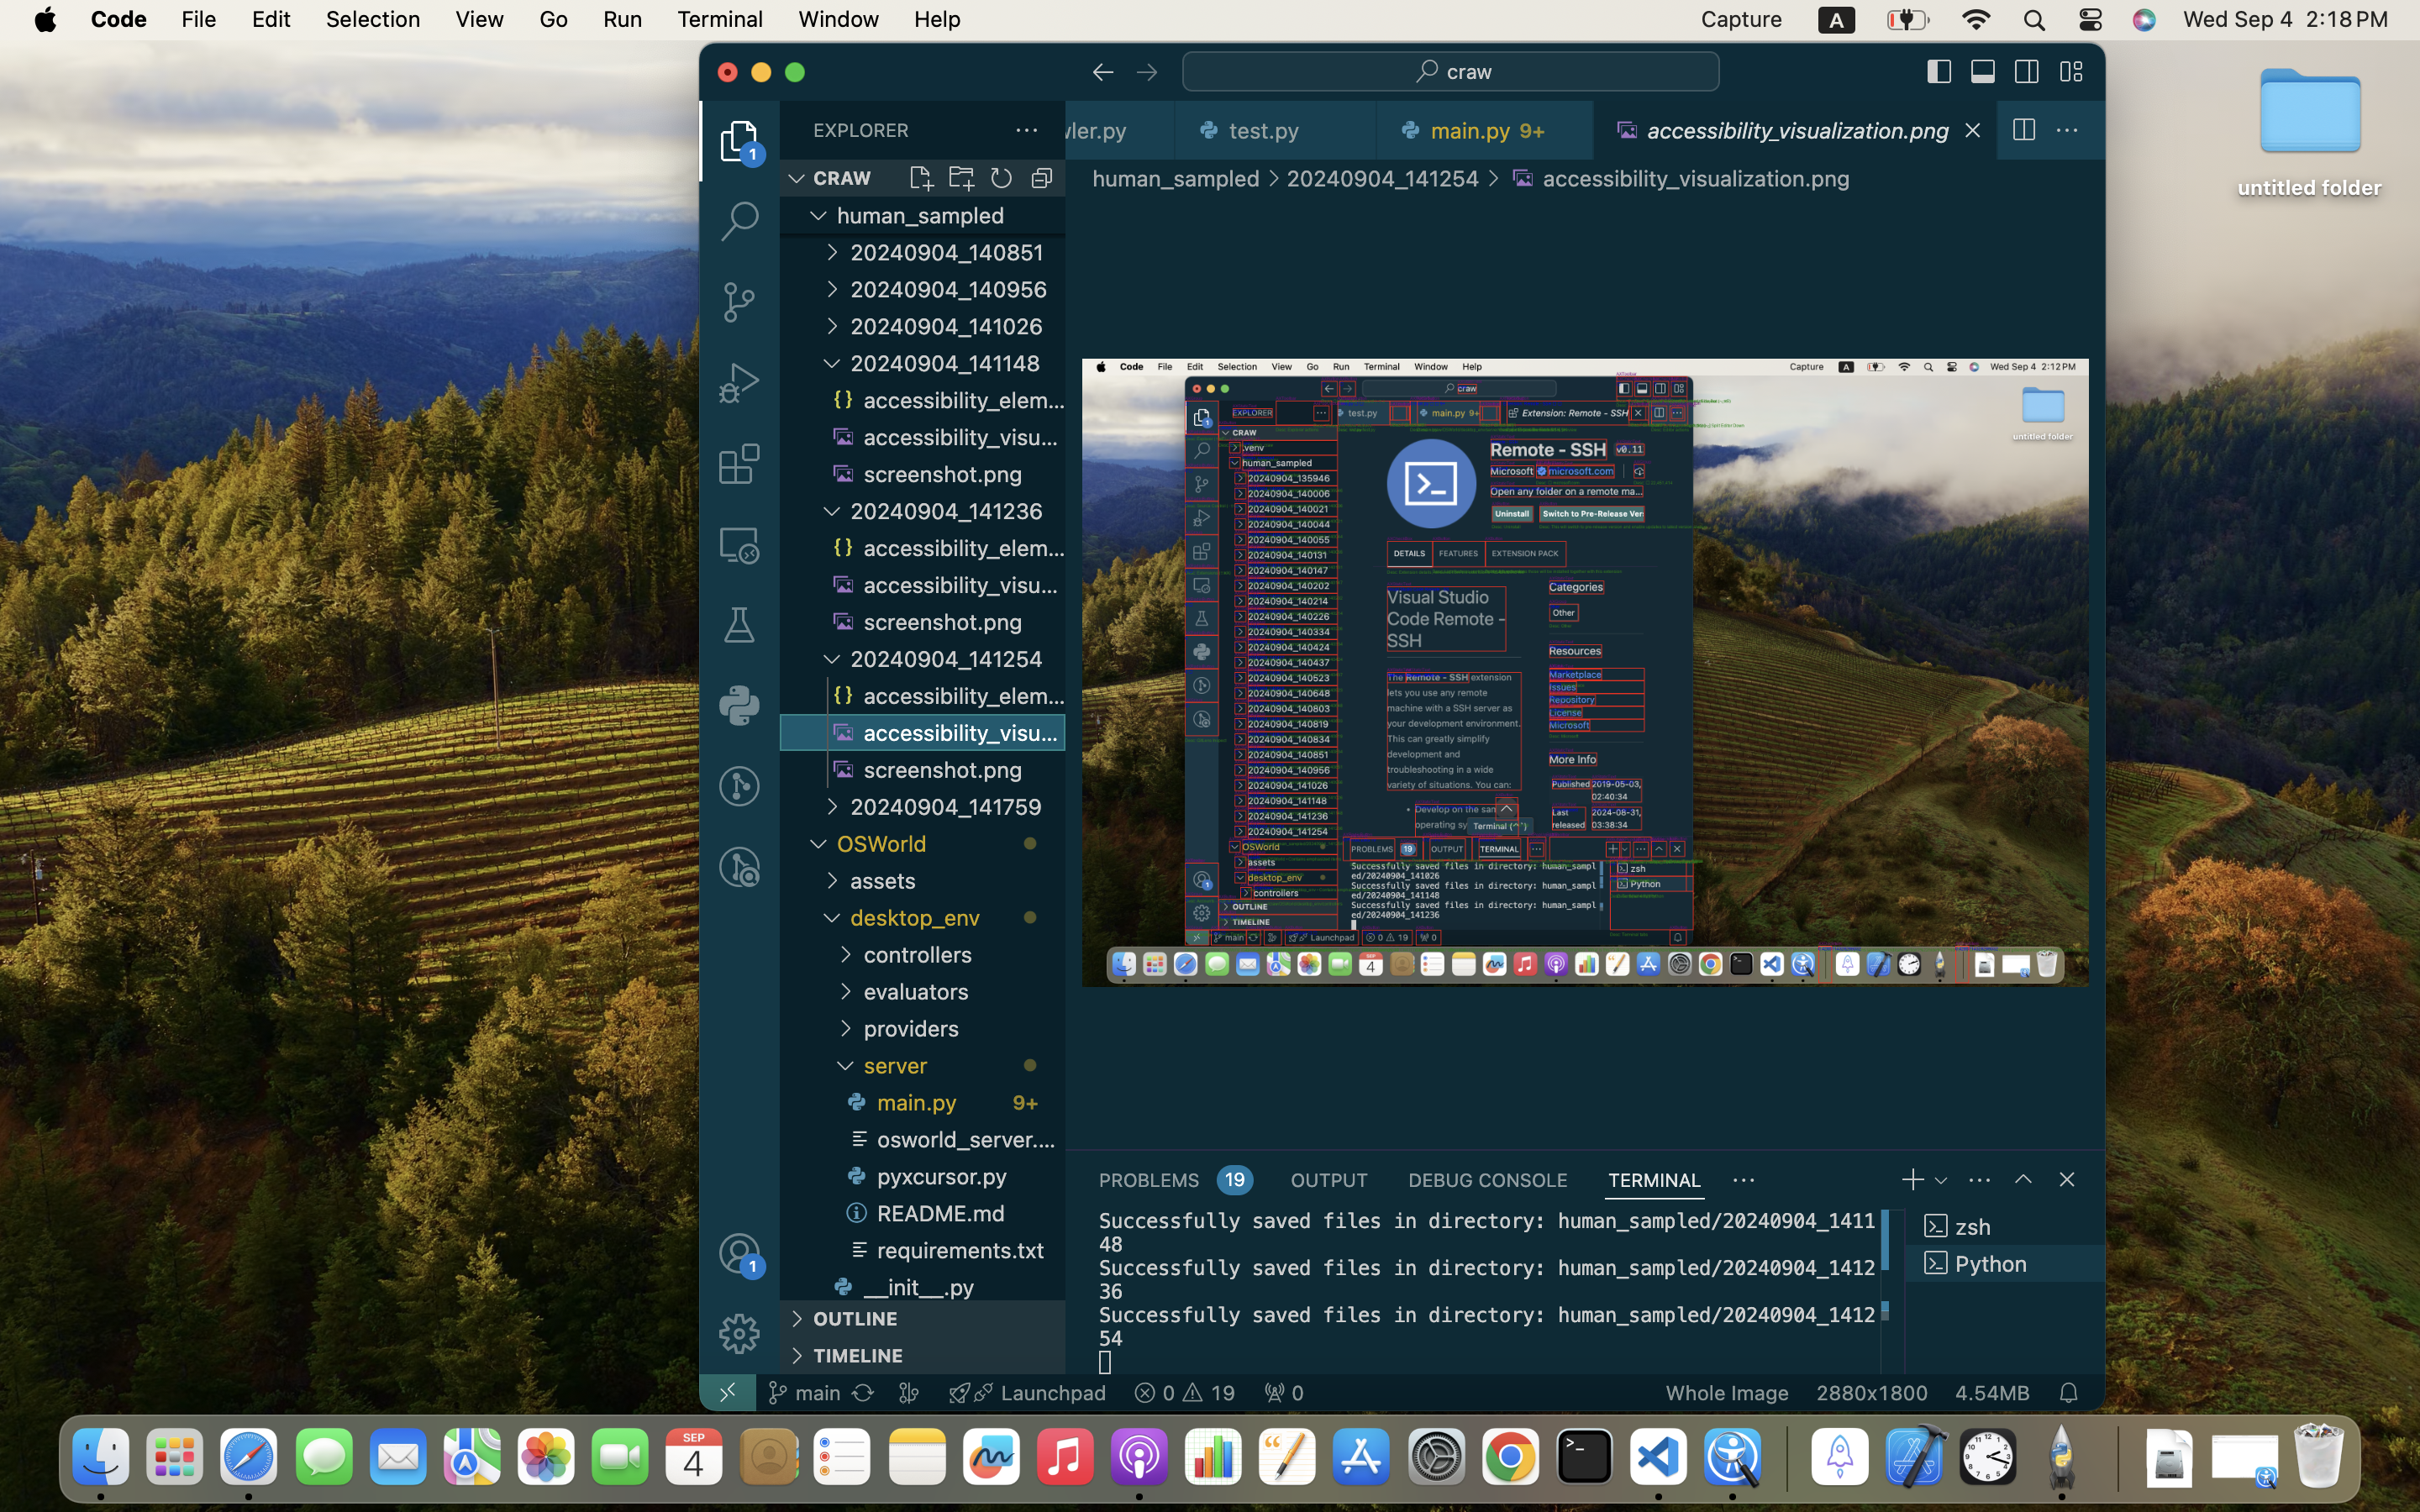 The width and height of the screenshot is (2420, 1512). What do you see at coordinates (958, 806) in the screenshot?
I see `20240904_141759` at bounding box center [958, 806].